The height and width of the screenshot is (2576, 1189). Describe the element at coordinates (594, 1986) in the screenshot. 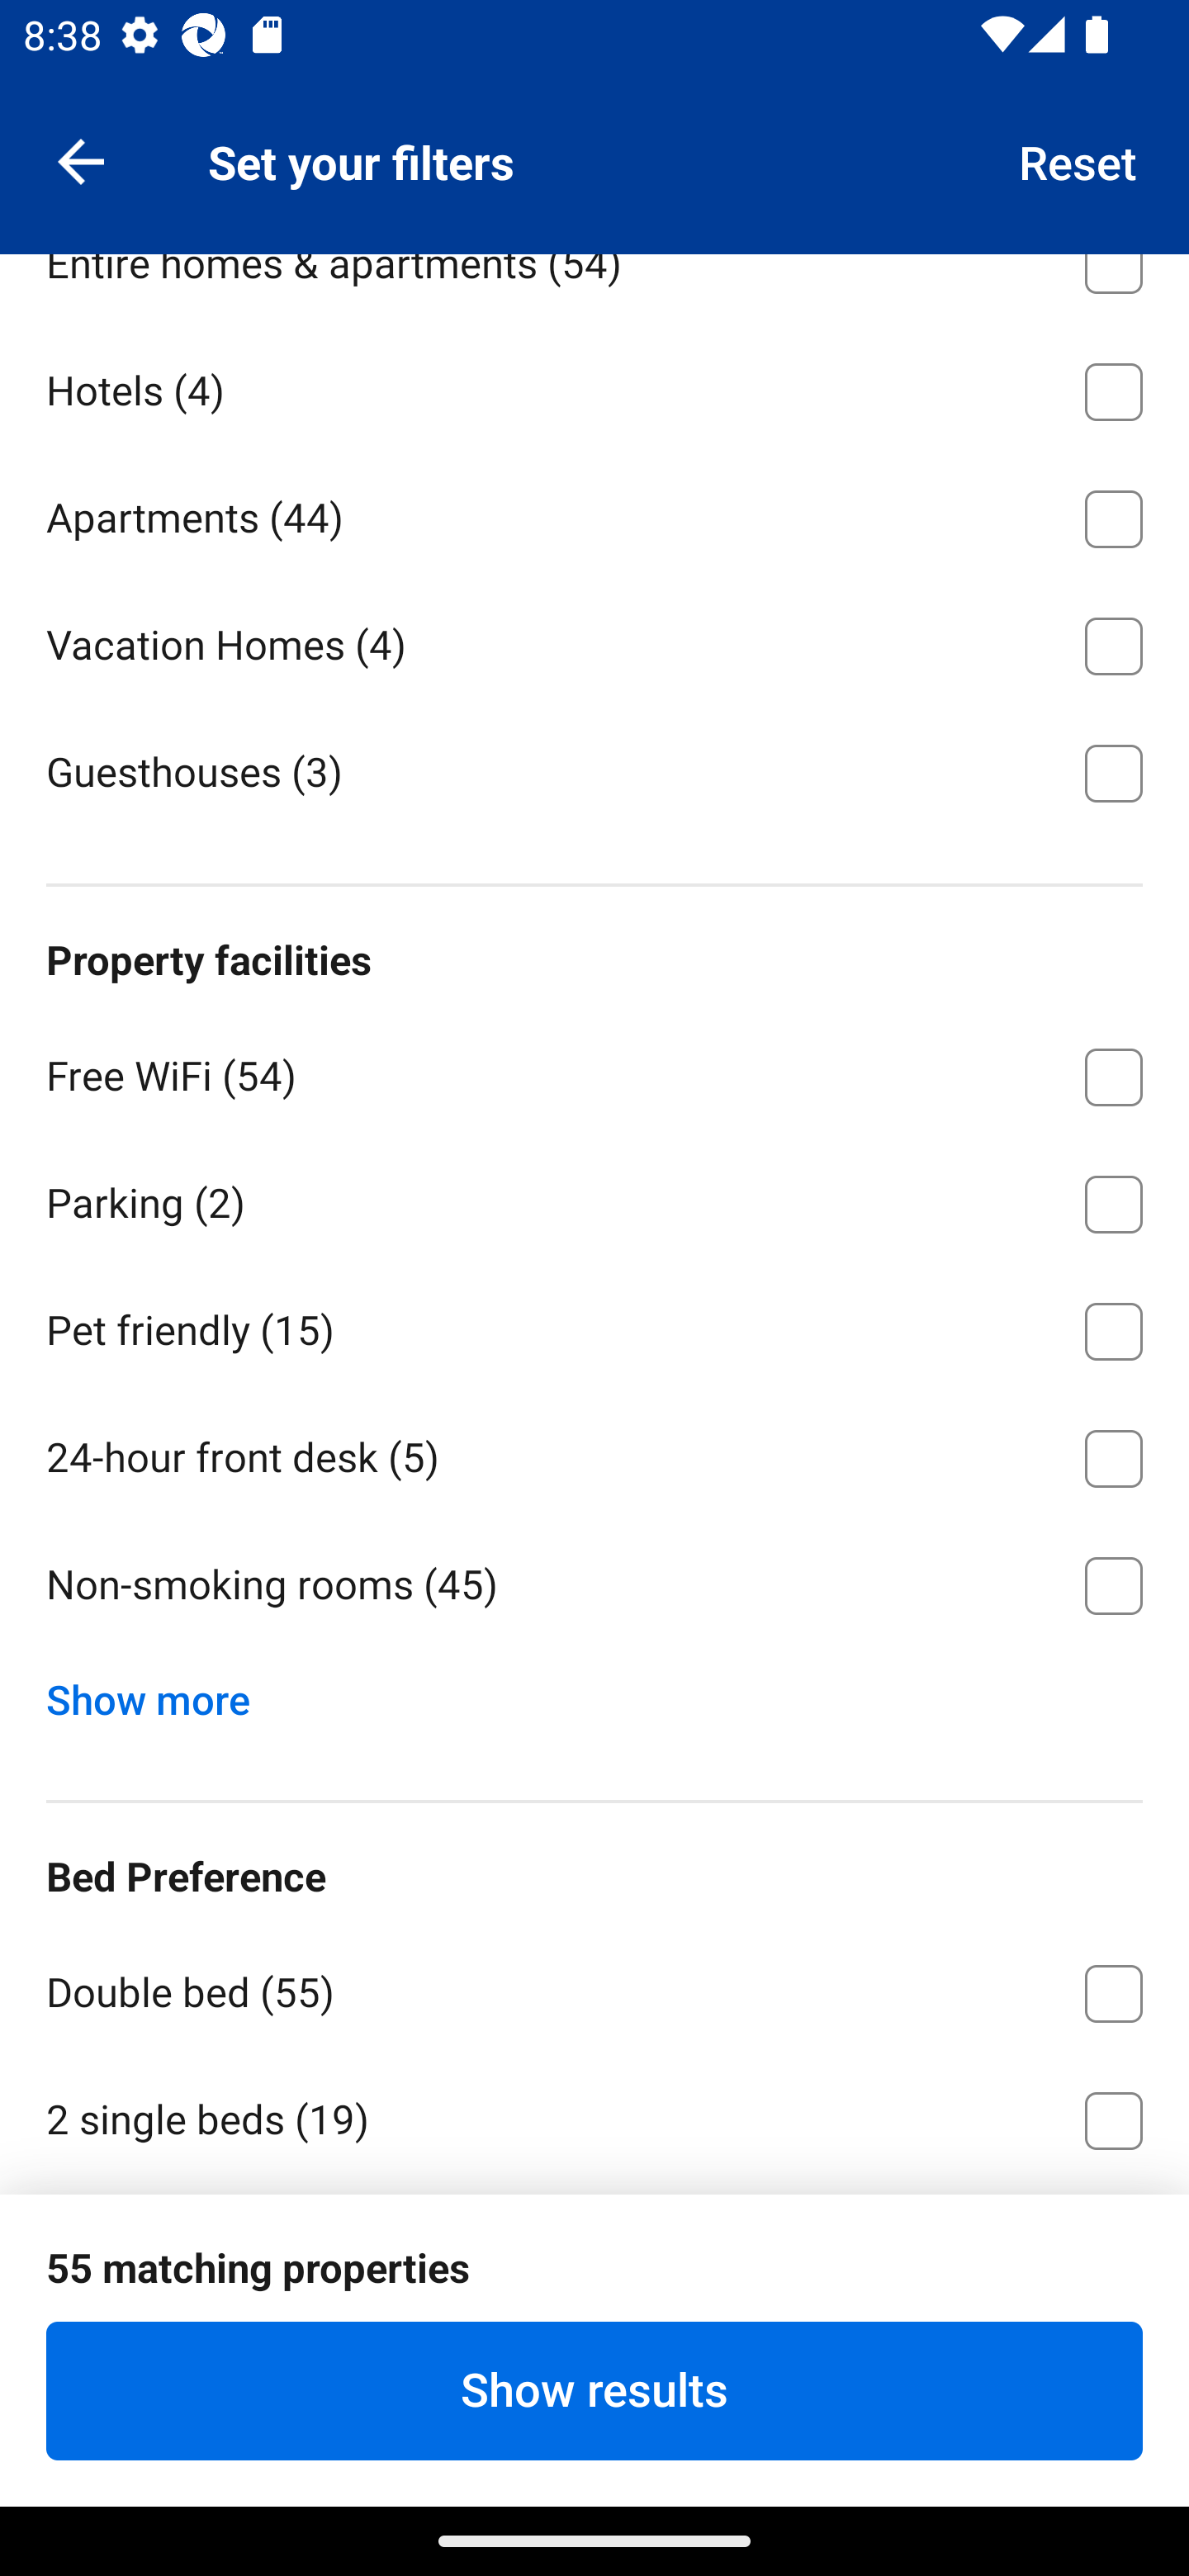

I see `Double bed ⁦(55)` at that location.